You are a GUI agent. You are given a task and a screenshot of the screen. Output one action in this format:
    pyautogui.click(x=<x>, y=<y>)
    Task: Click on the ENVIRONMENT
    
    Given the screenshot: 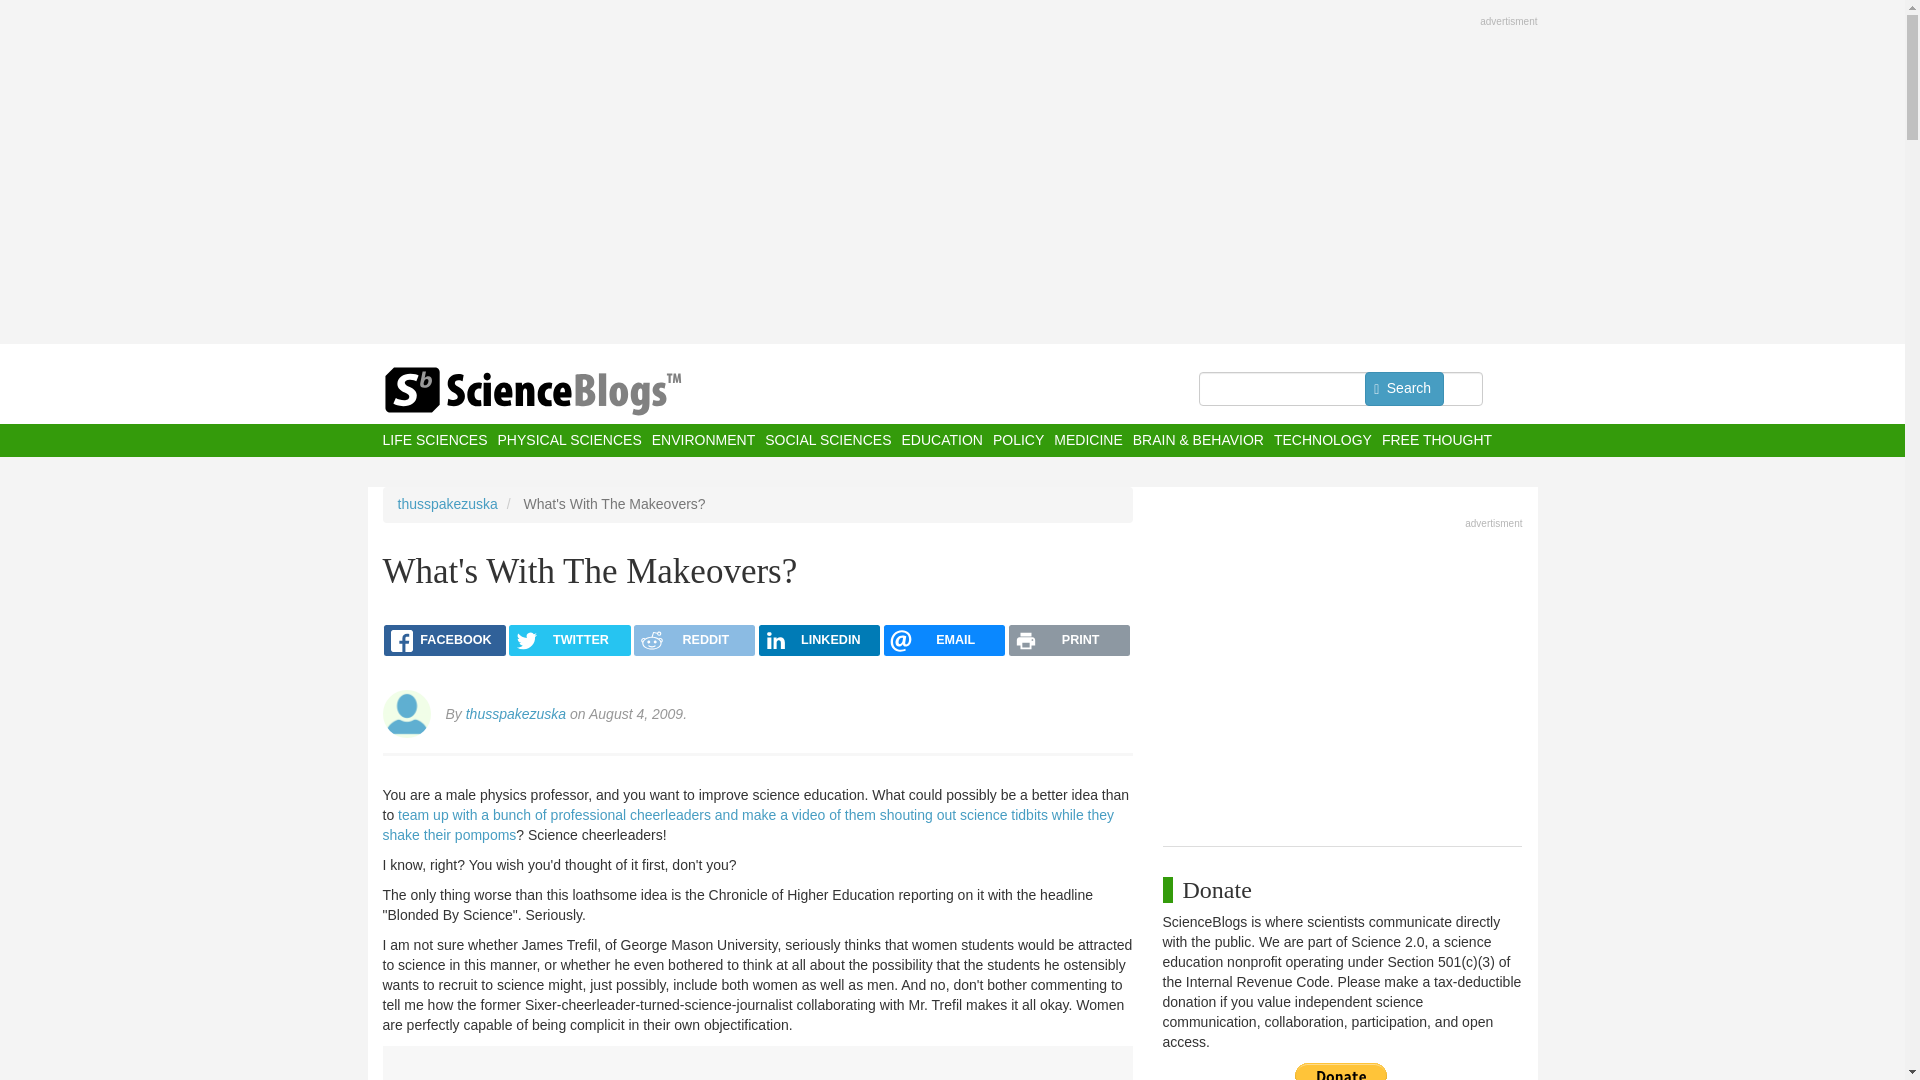 What is the action you would take?
    pyautogui.click(x=703, y=440)
    